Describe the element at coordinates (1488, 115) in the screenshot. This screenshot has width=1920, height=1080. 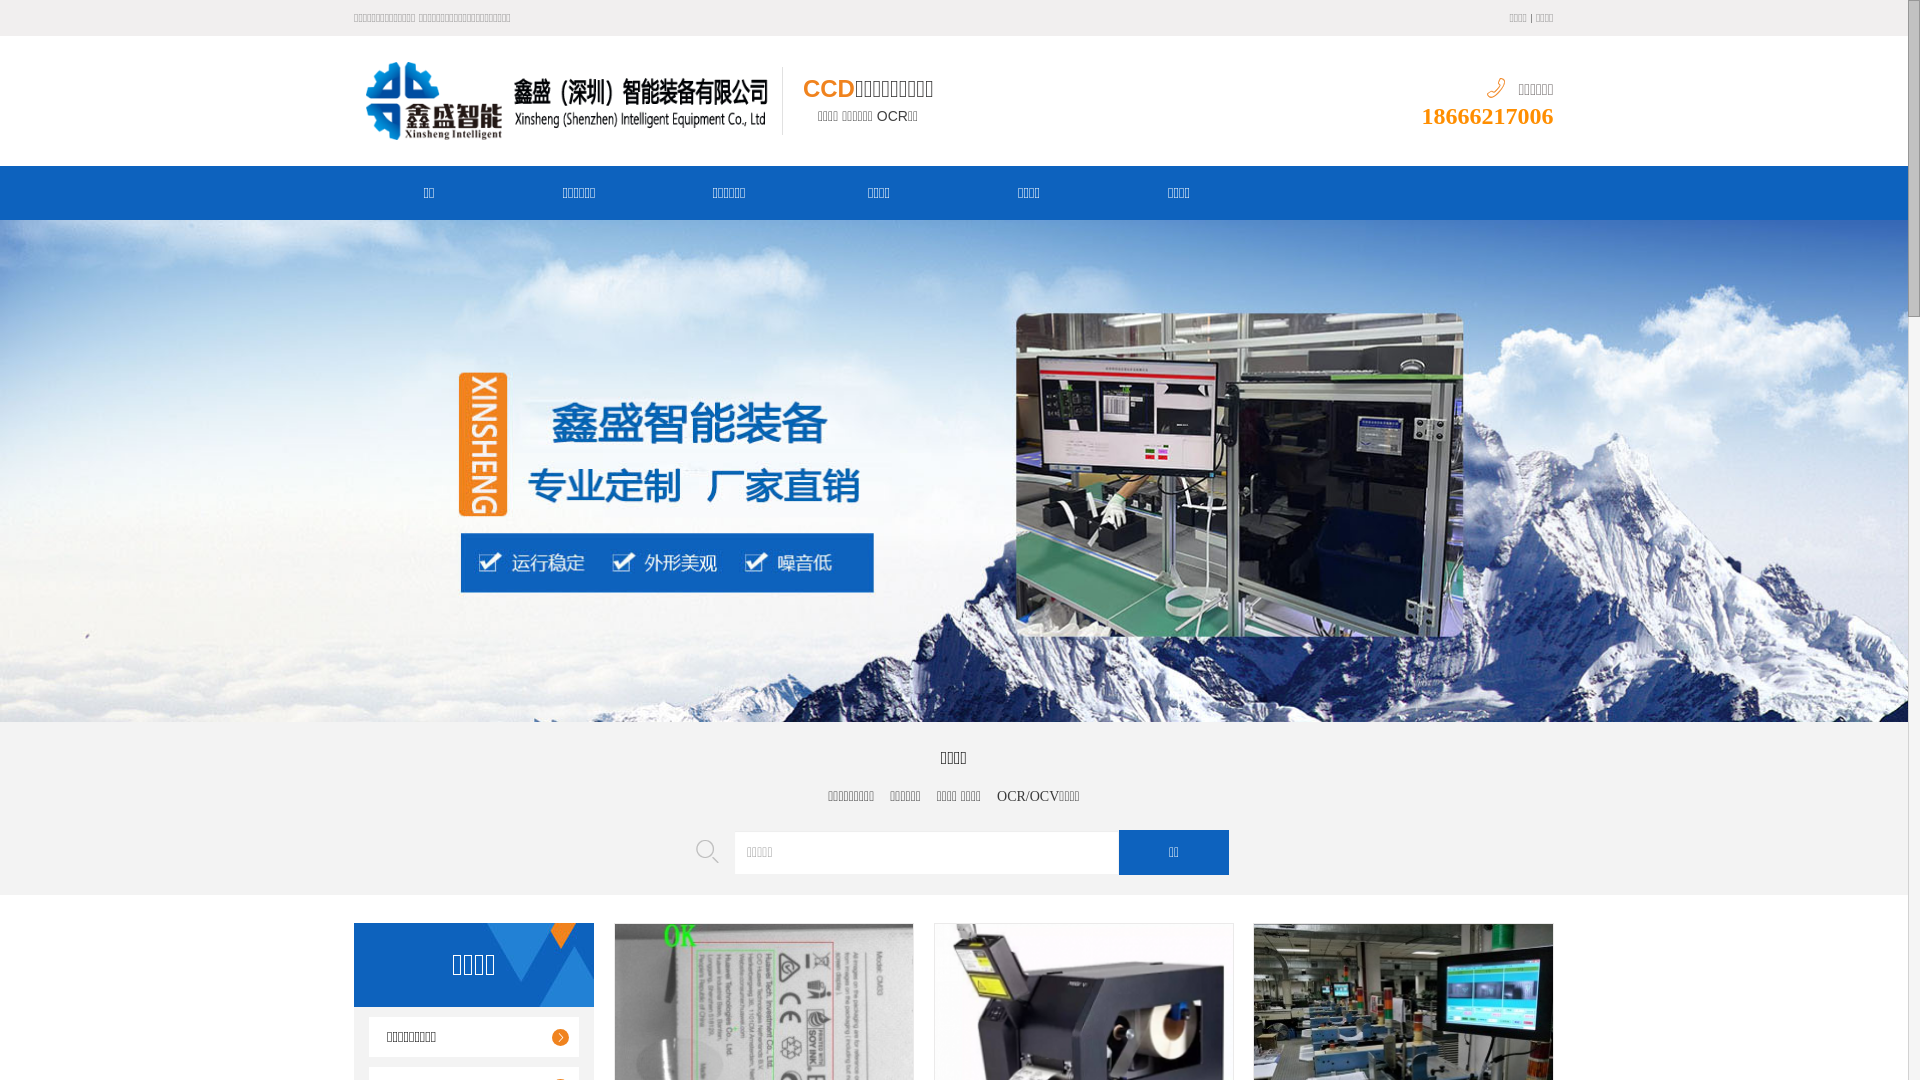
I see `18666217006` at that location.